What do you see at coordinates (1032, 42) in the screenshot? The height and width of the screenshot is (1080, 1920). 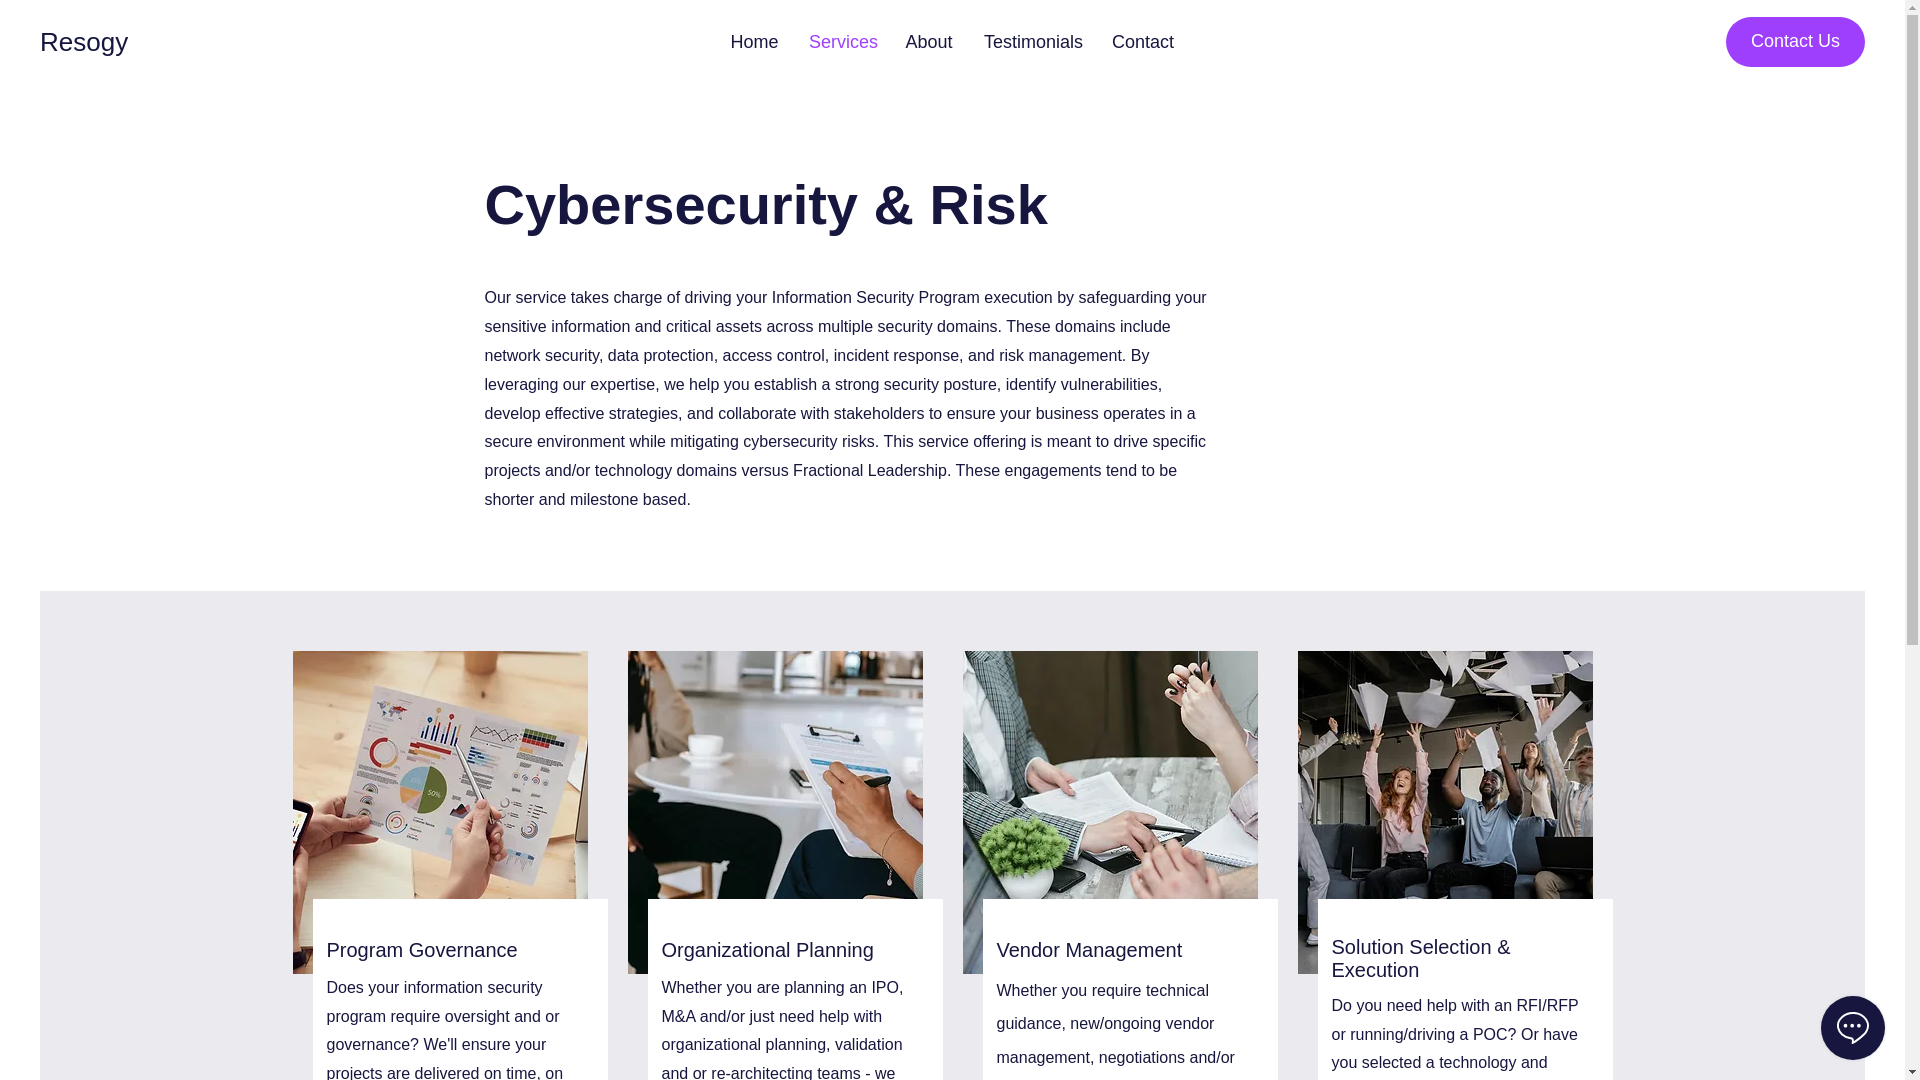 I see `Testimonials` at bounding box center [1032, 42].